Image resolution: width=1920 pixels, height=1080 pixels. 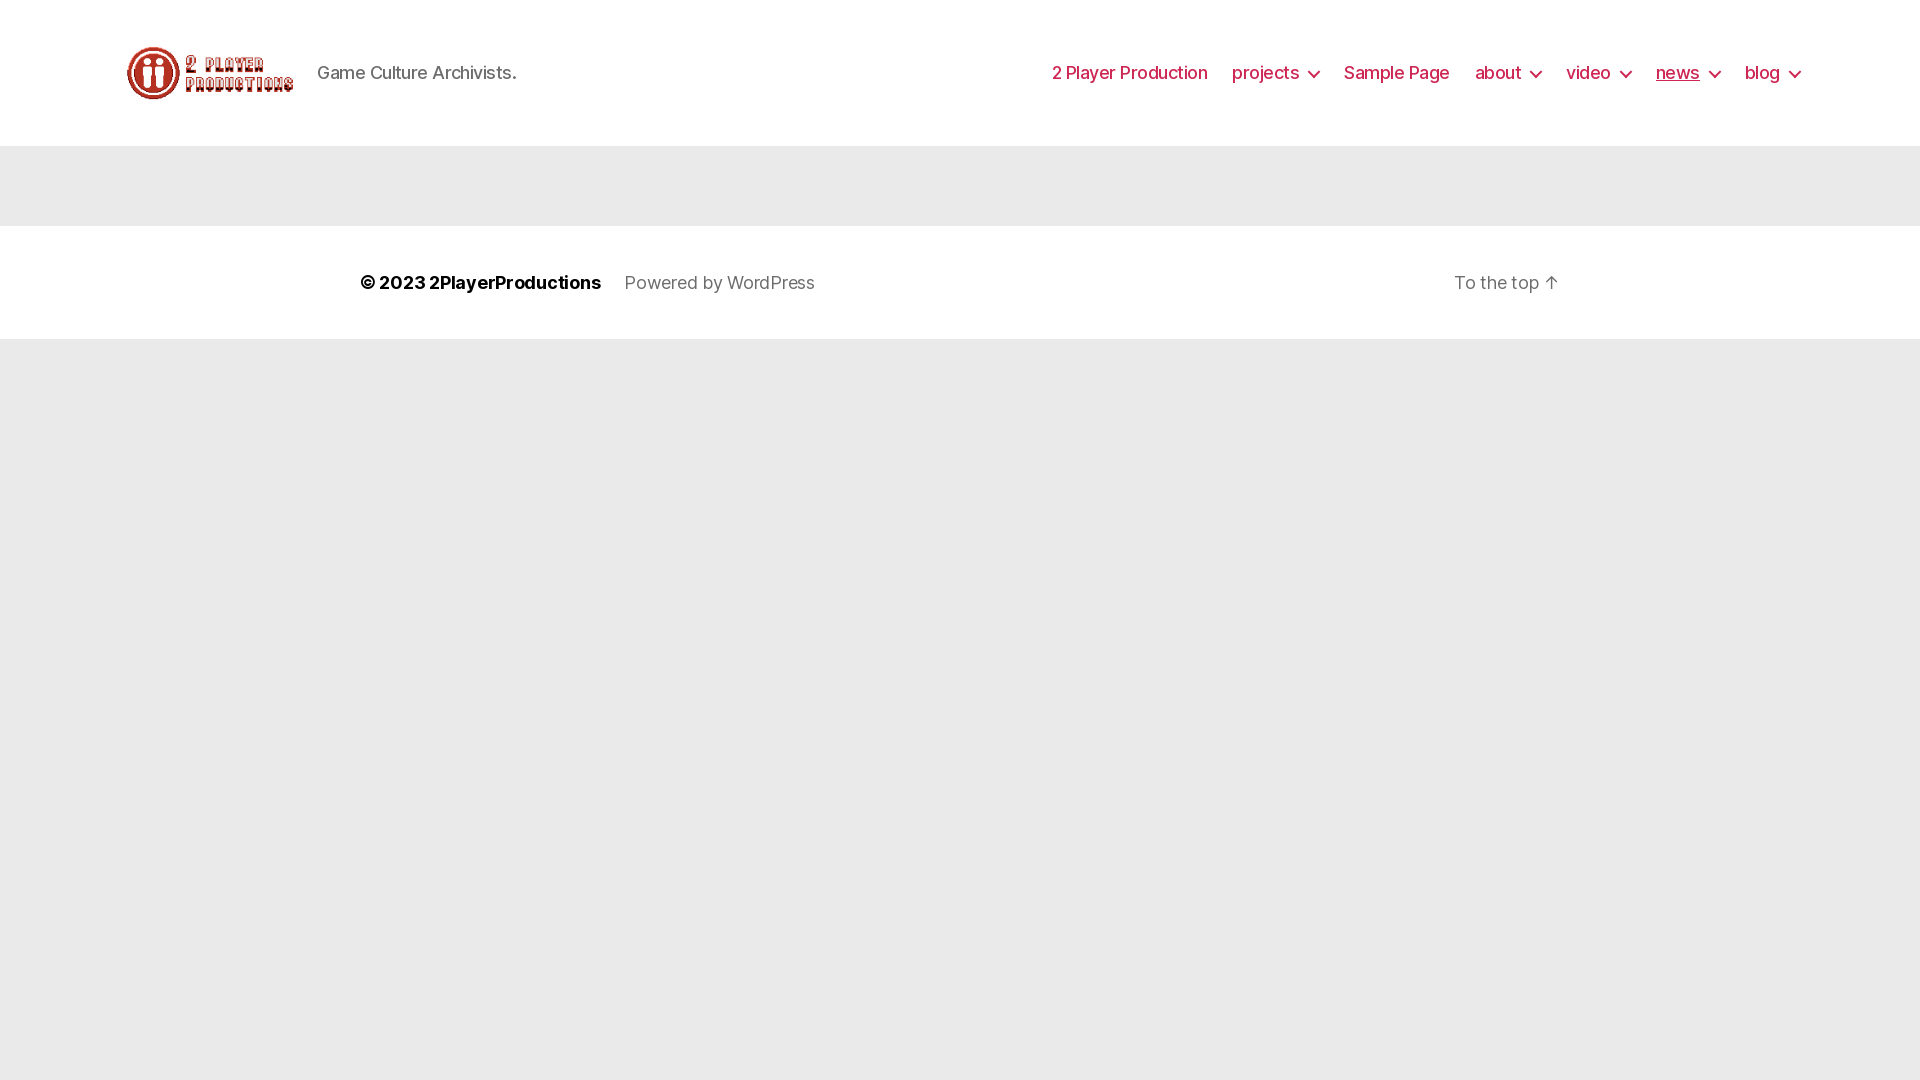 I want to click on 2 Player Production, so click(x=1130, y=73).